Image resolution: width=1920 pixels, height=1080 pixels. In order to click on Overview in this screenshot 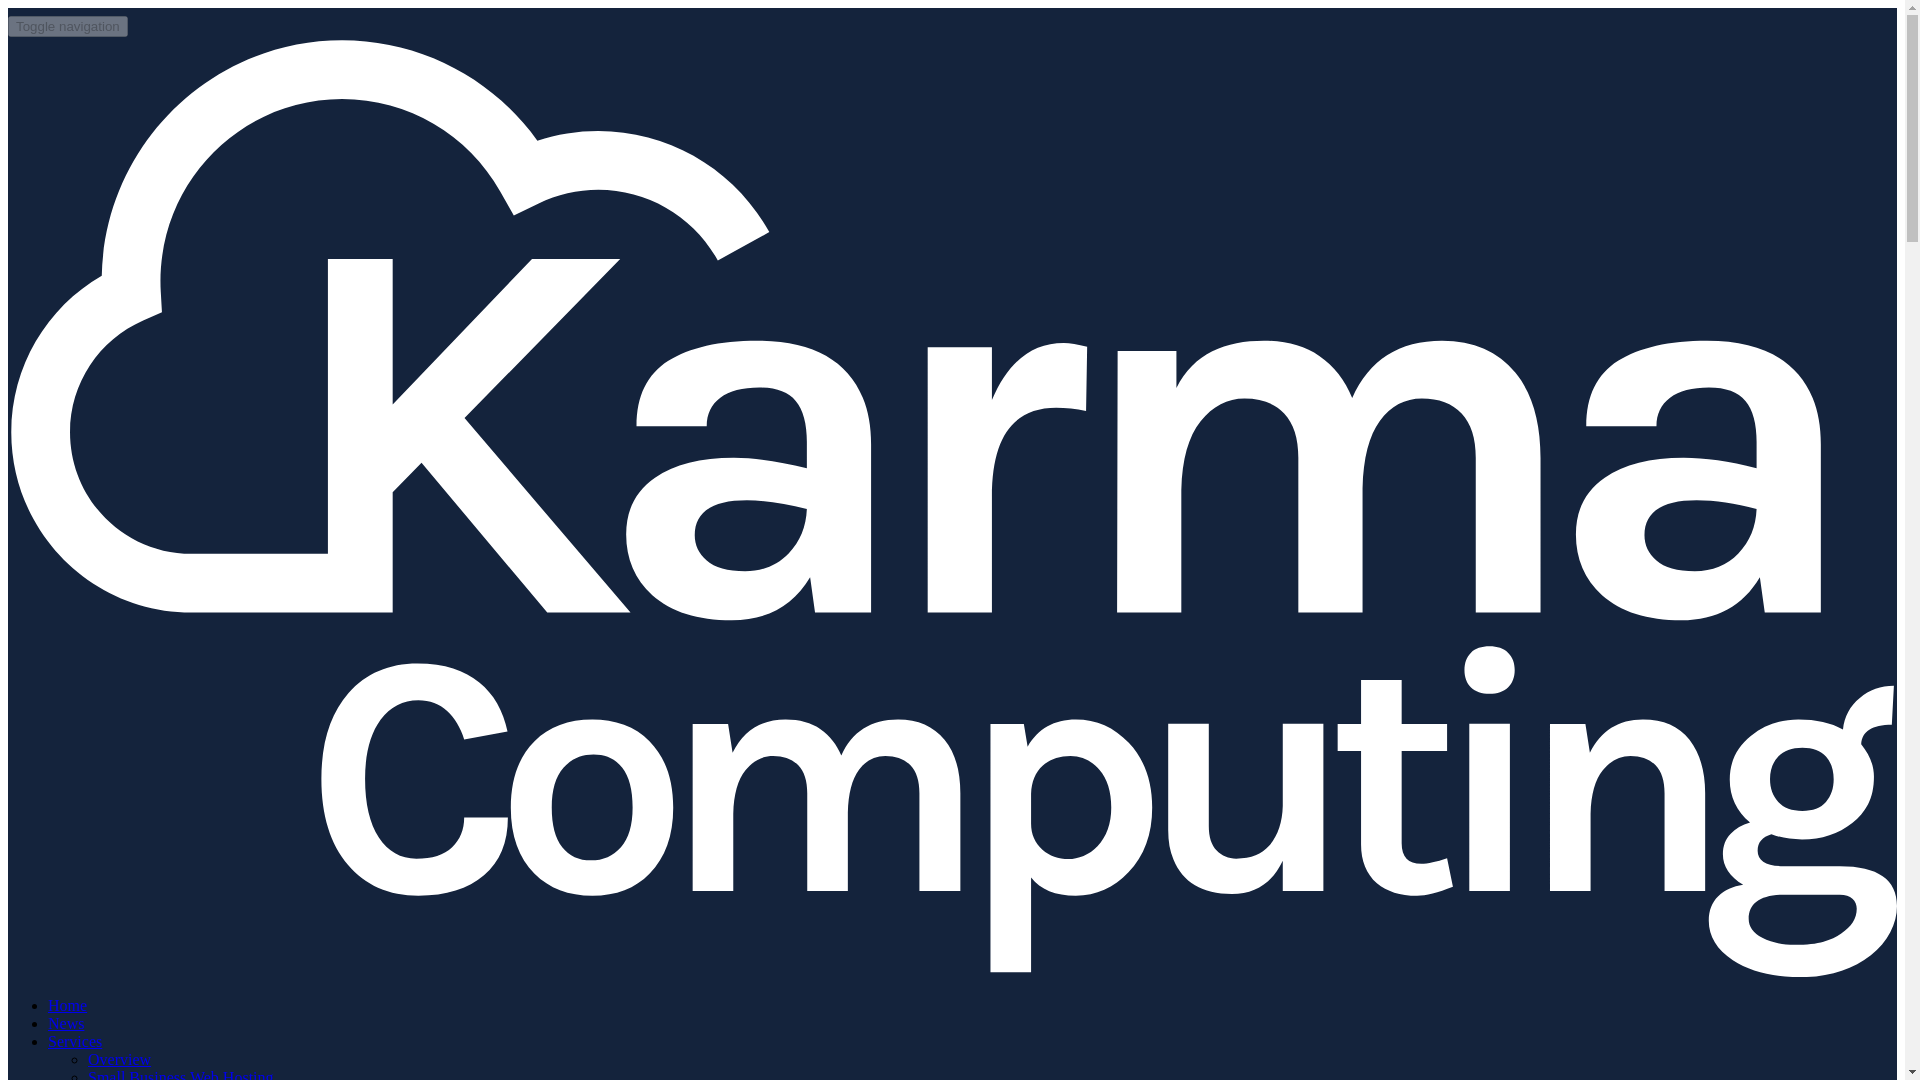, I will do `click(120, 1059)`.